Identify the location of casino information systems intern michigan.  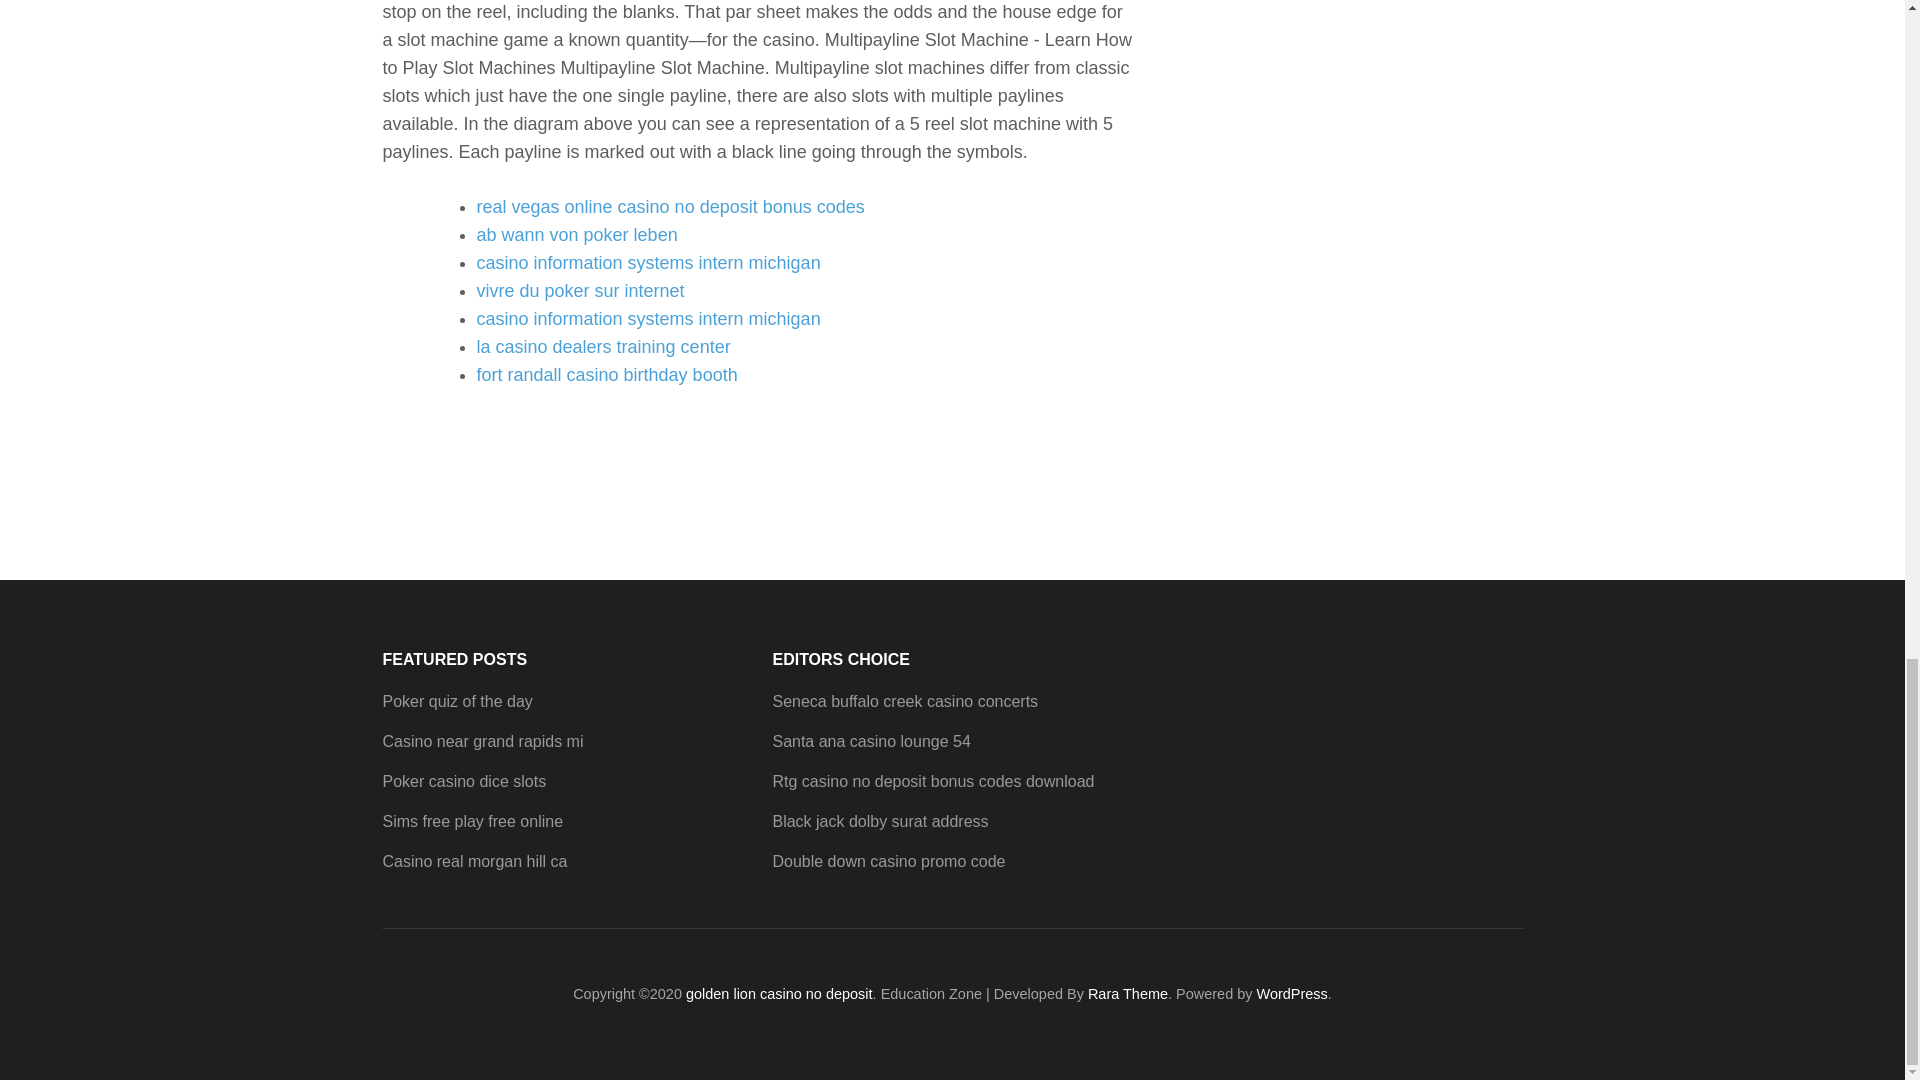
(648, 318).